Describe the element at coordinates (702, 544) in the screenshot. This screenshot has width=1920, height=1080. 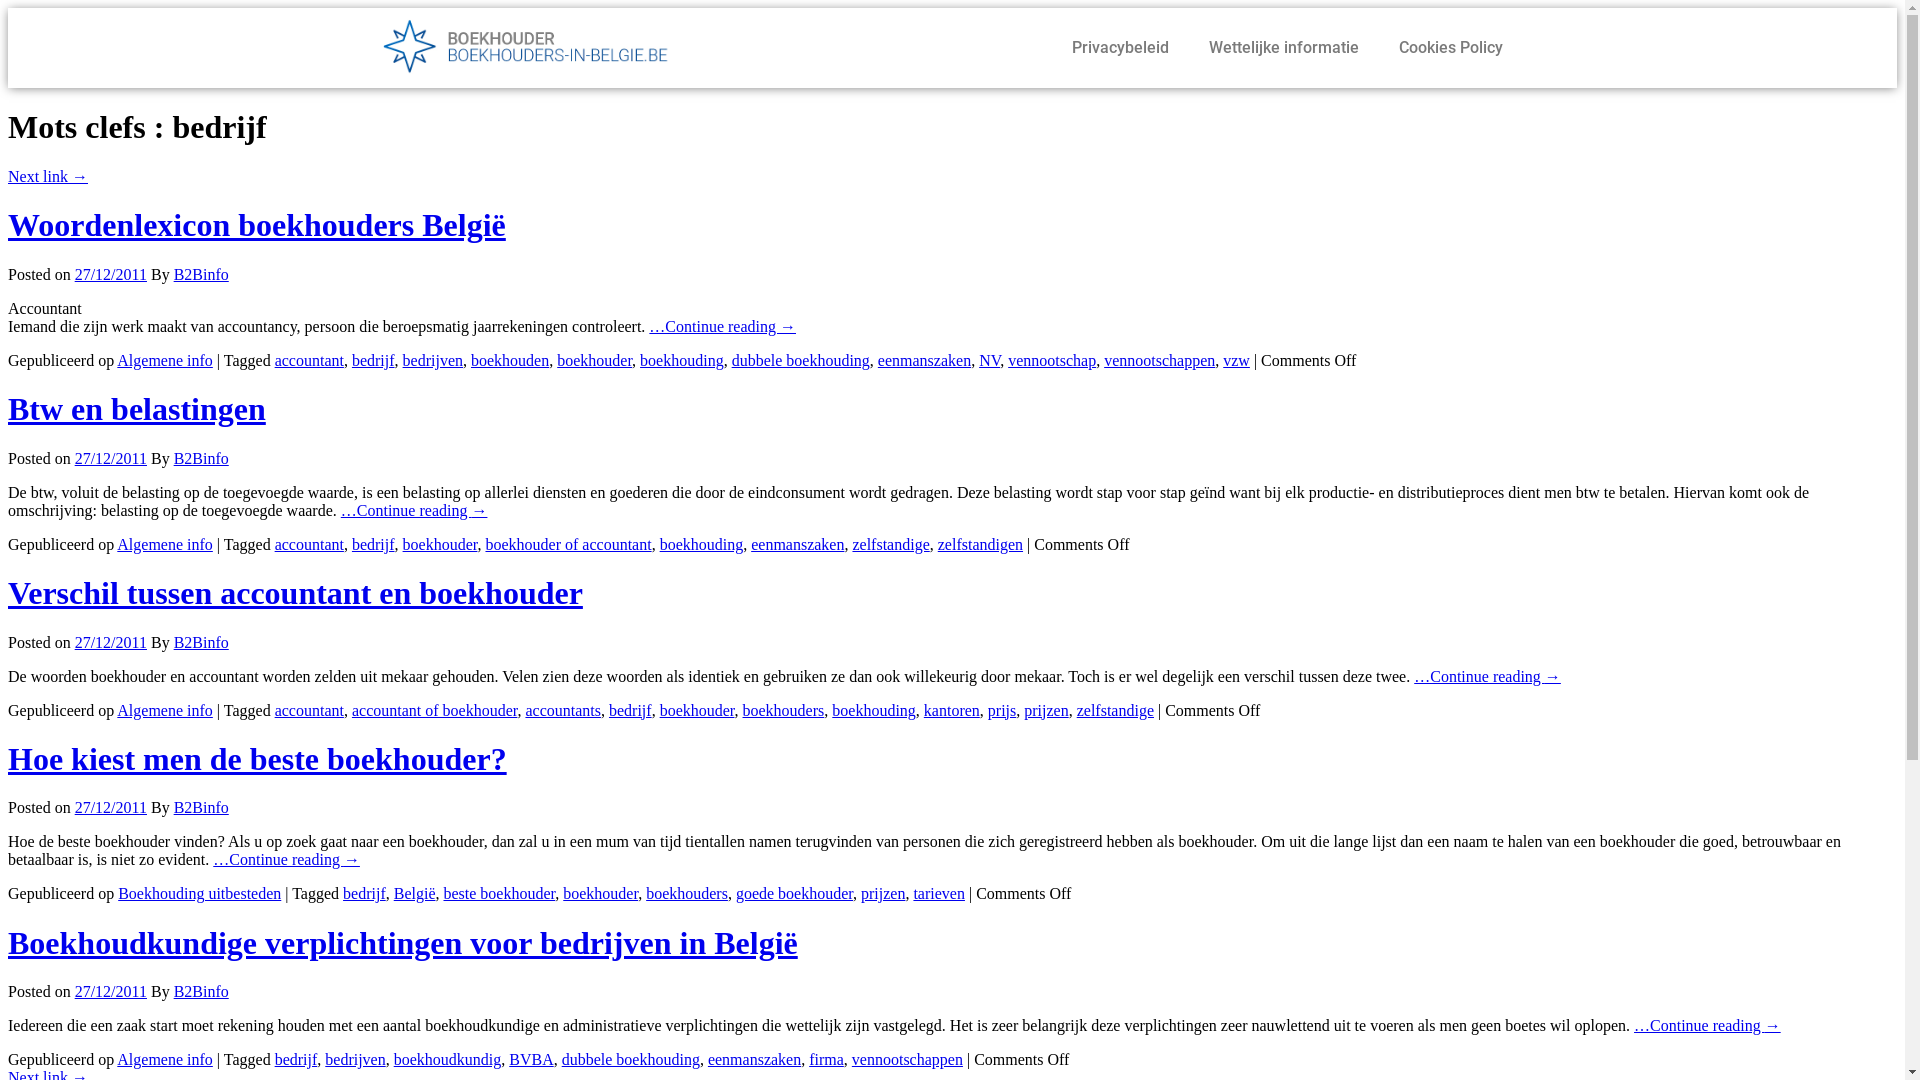
I see `boekhouding` at that location.